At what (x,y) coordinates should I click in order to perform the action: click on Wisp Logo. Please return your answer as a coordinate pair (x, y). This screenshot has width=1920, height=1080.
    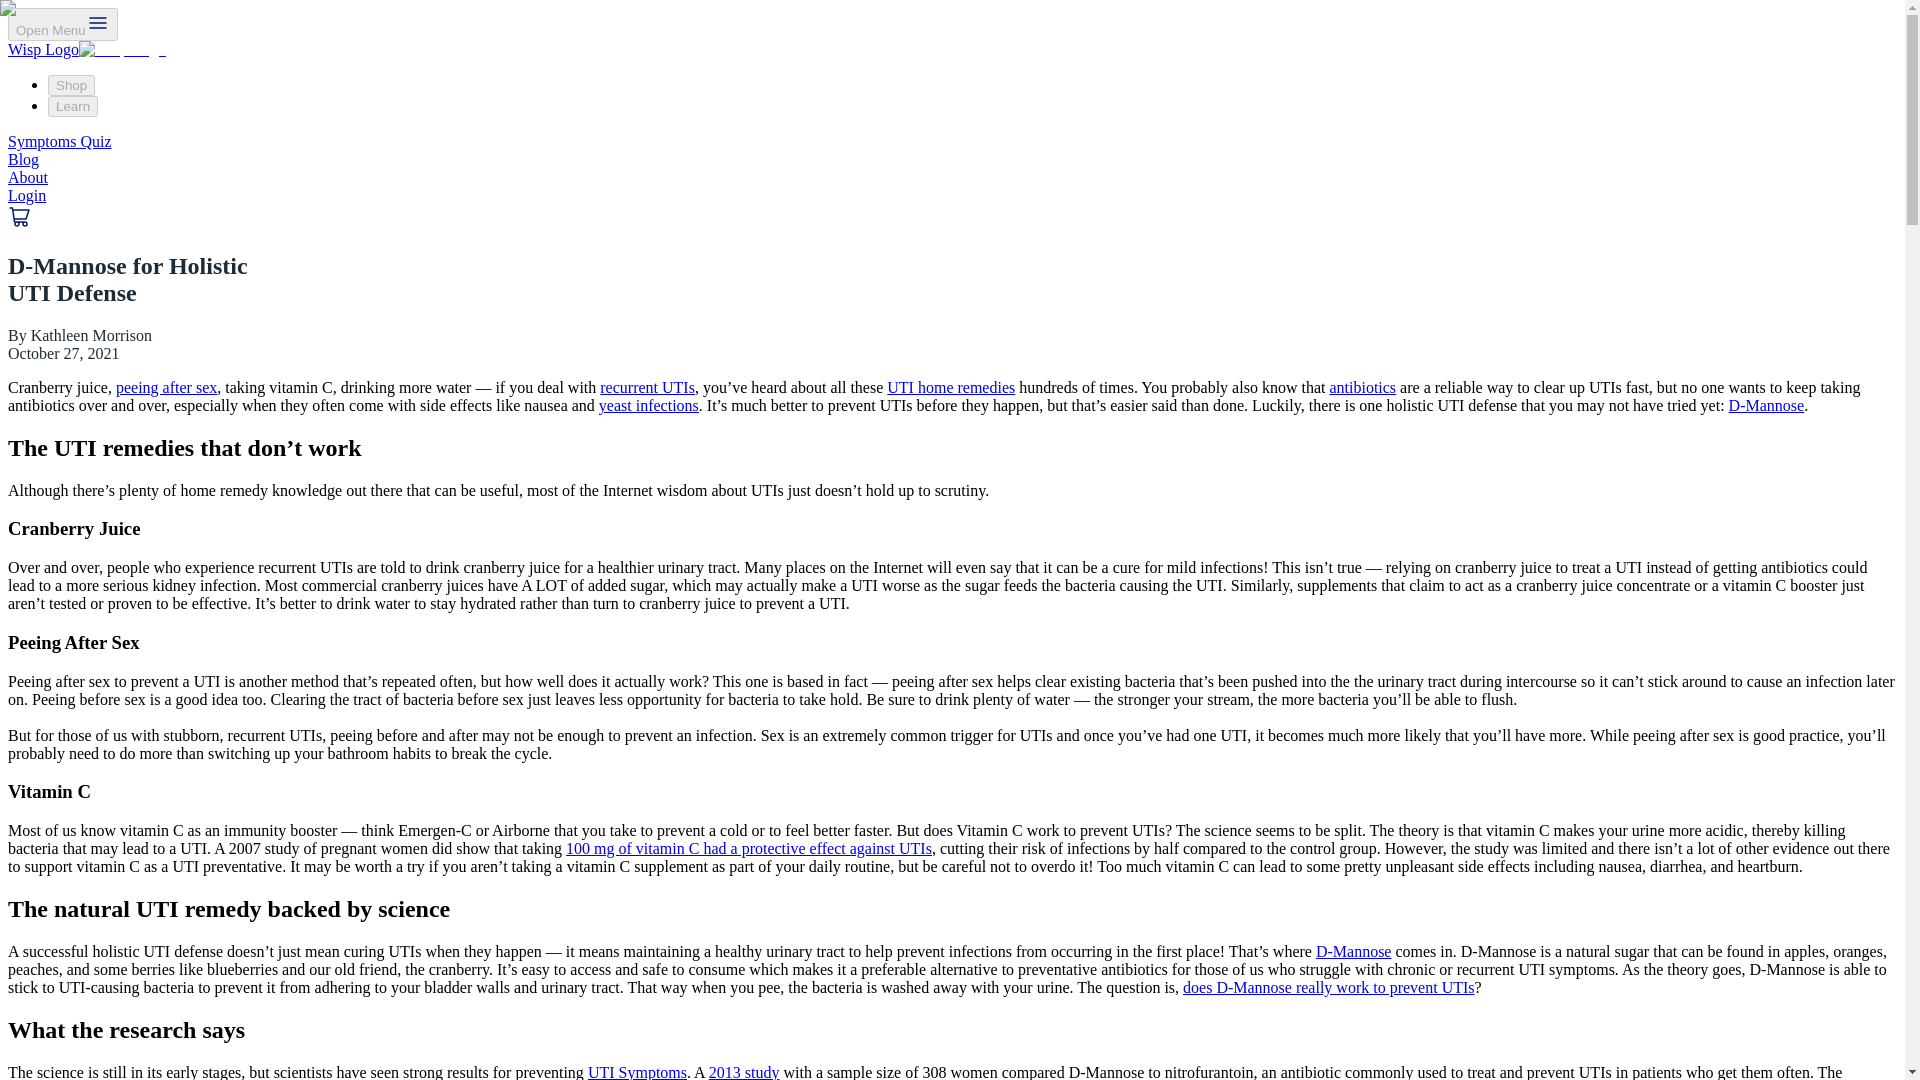
    Looking at the image, I should click on (86, 50).